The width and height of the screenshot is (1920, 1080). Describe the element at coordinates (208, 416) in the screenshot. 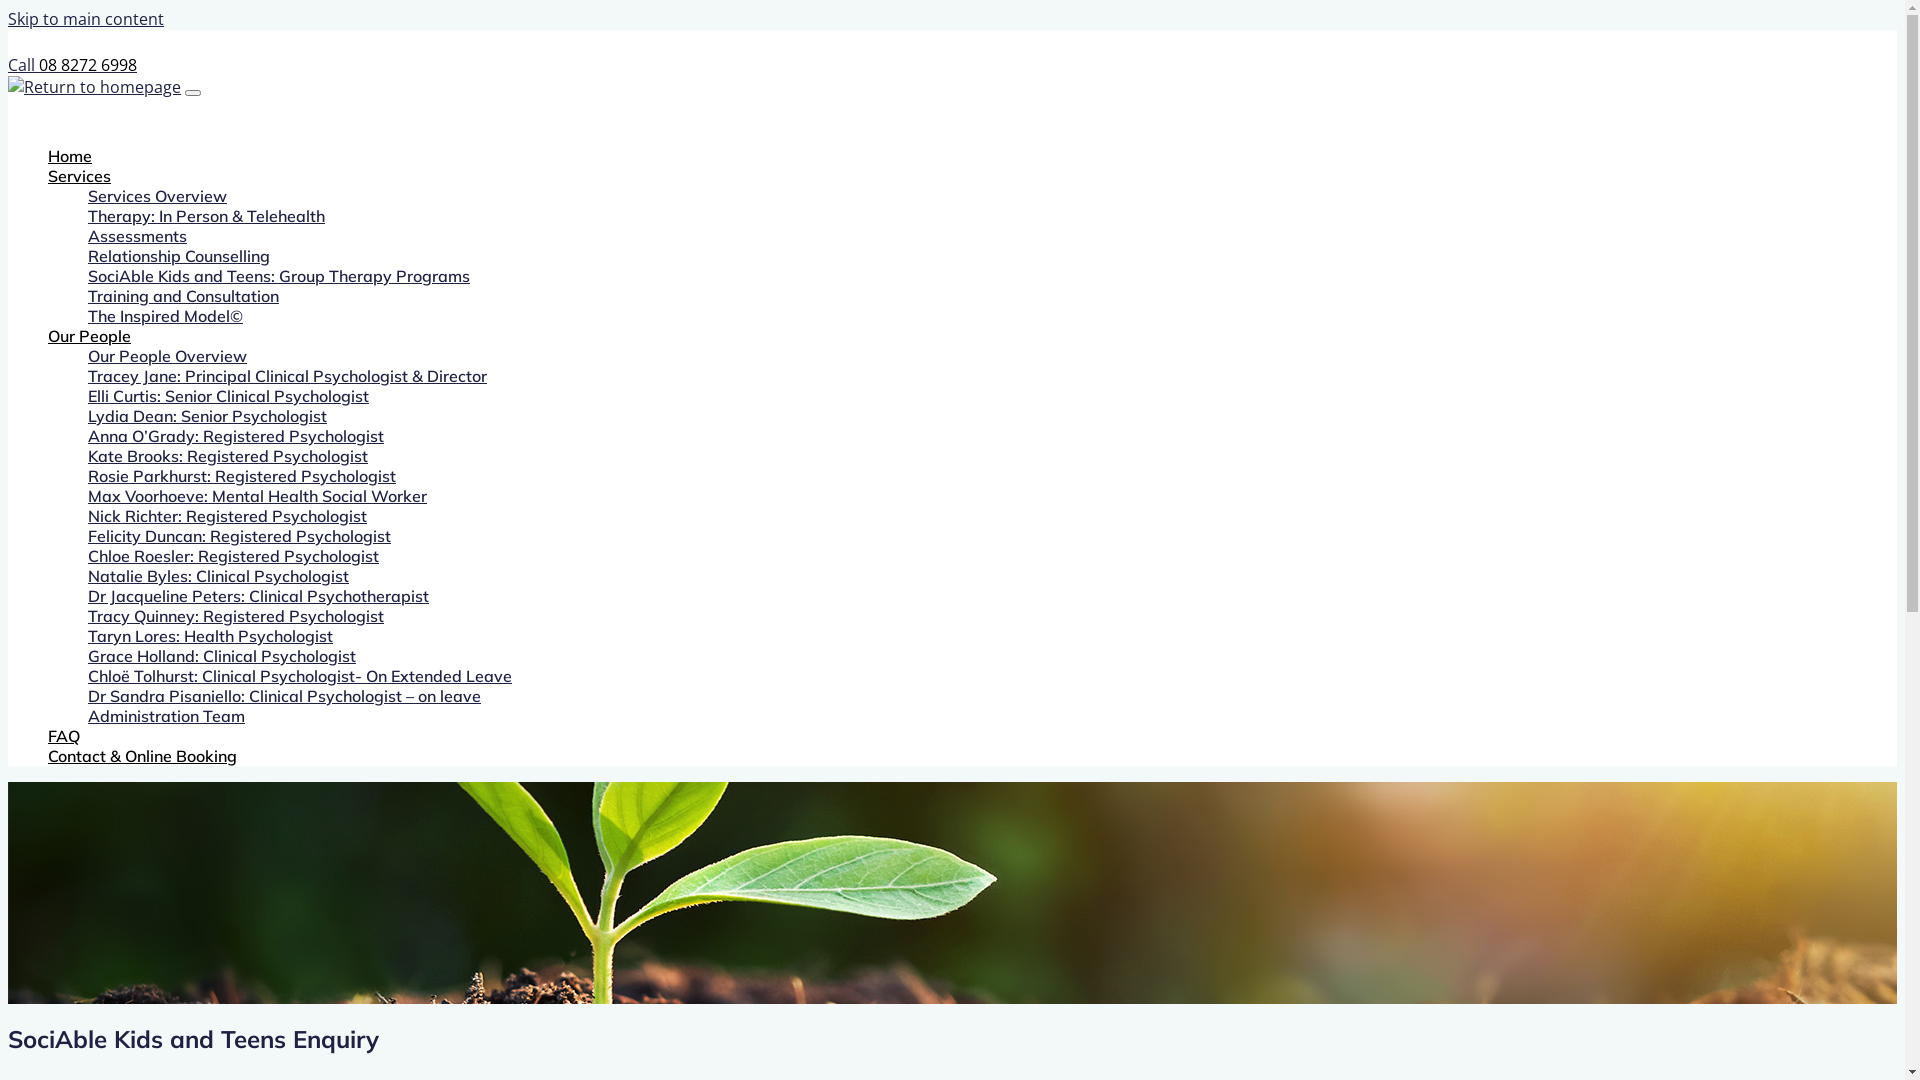

I see `Lydia Dean: Senior Psychologist` at that location.